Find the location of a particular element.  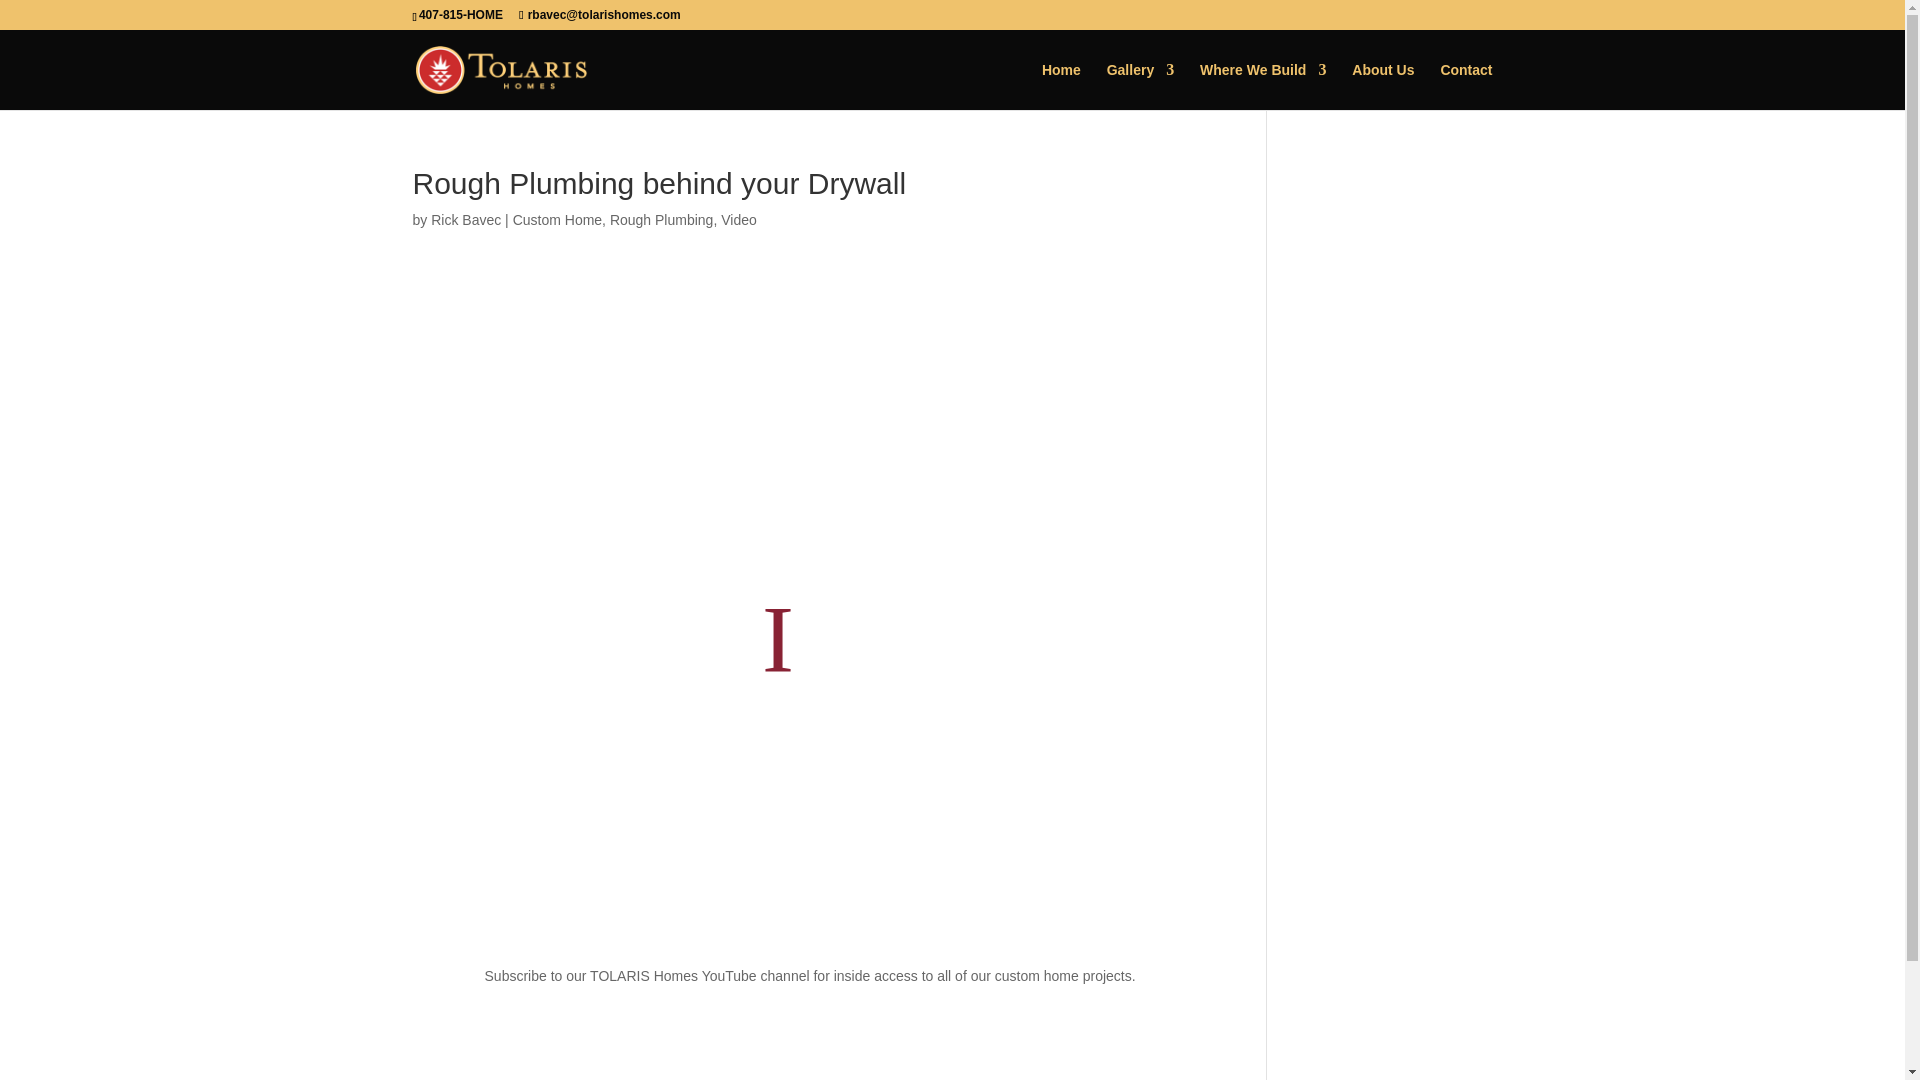

Contact is located at coordinates (1466, 86).